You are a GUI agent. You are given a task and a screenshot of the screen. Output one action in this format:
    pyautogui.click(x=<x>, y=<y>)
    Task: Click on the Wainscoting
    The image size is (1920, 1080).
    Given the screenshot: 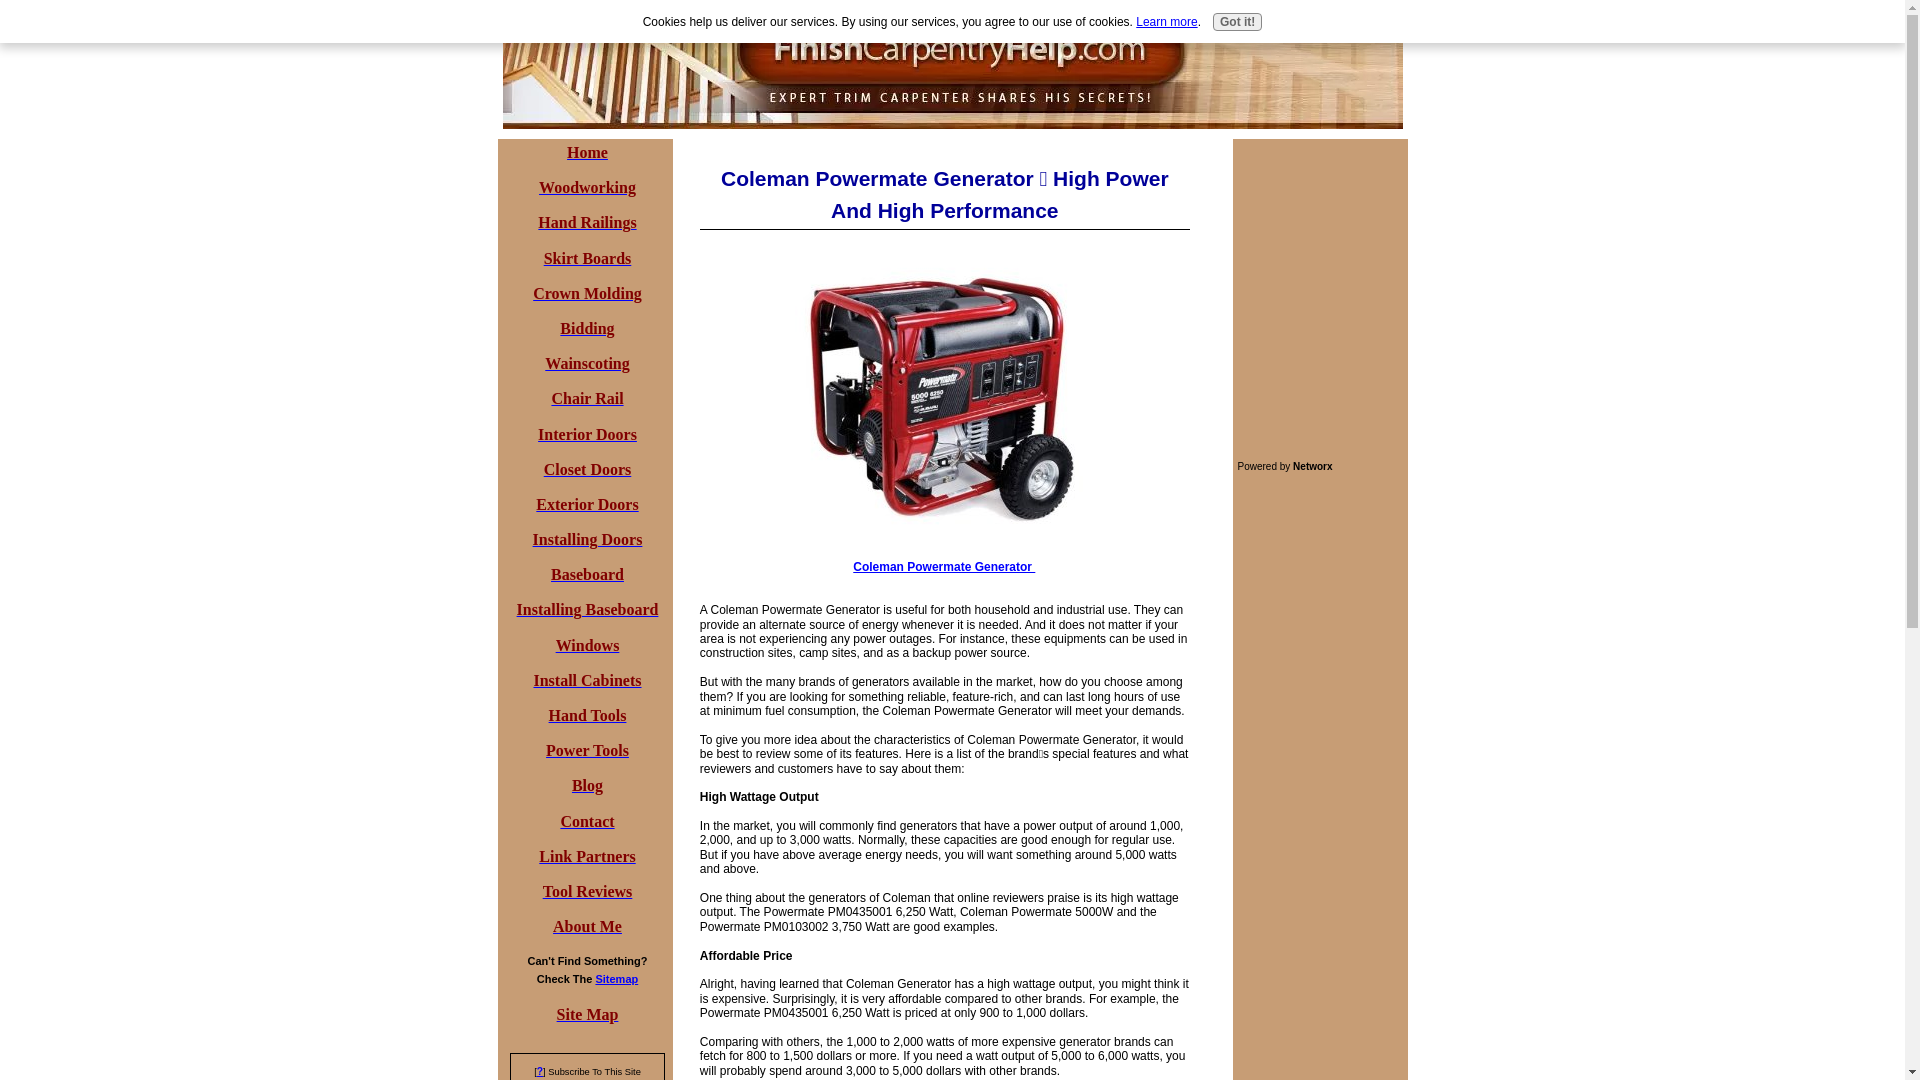 What is the action you would take?
    pyautogui.click(x=587, y=364)
    